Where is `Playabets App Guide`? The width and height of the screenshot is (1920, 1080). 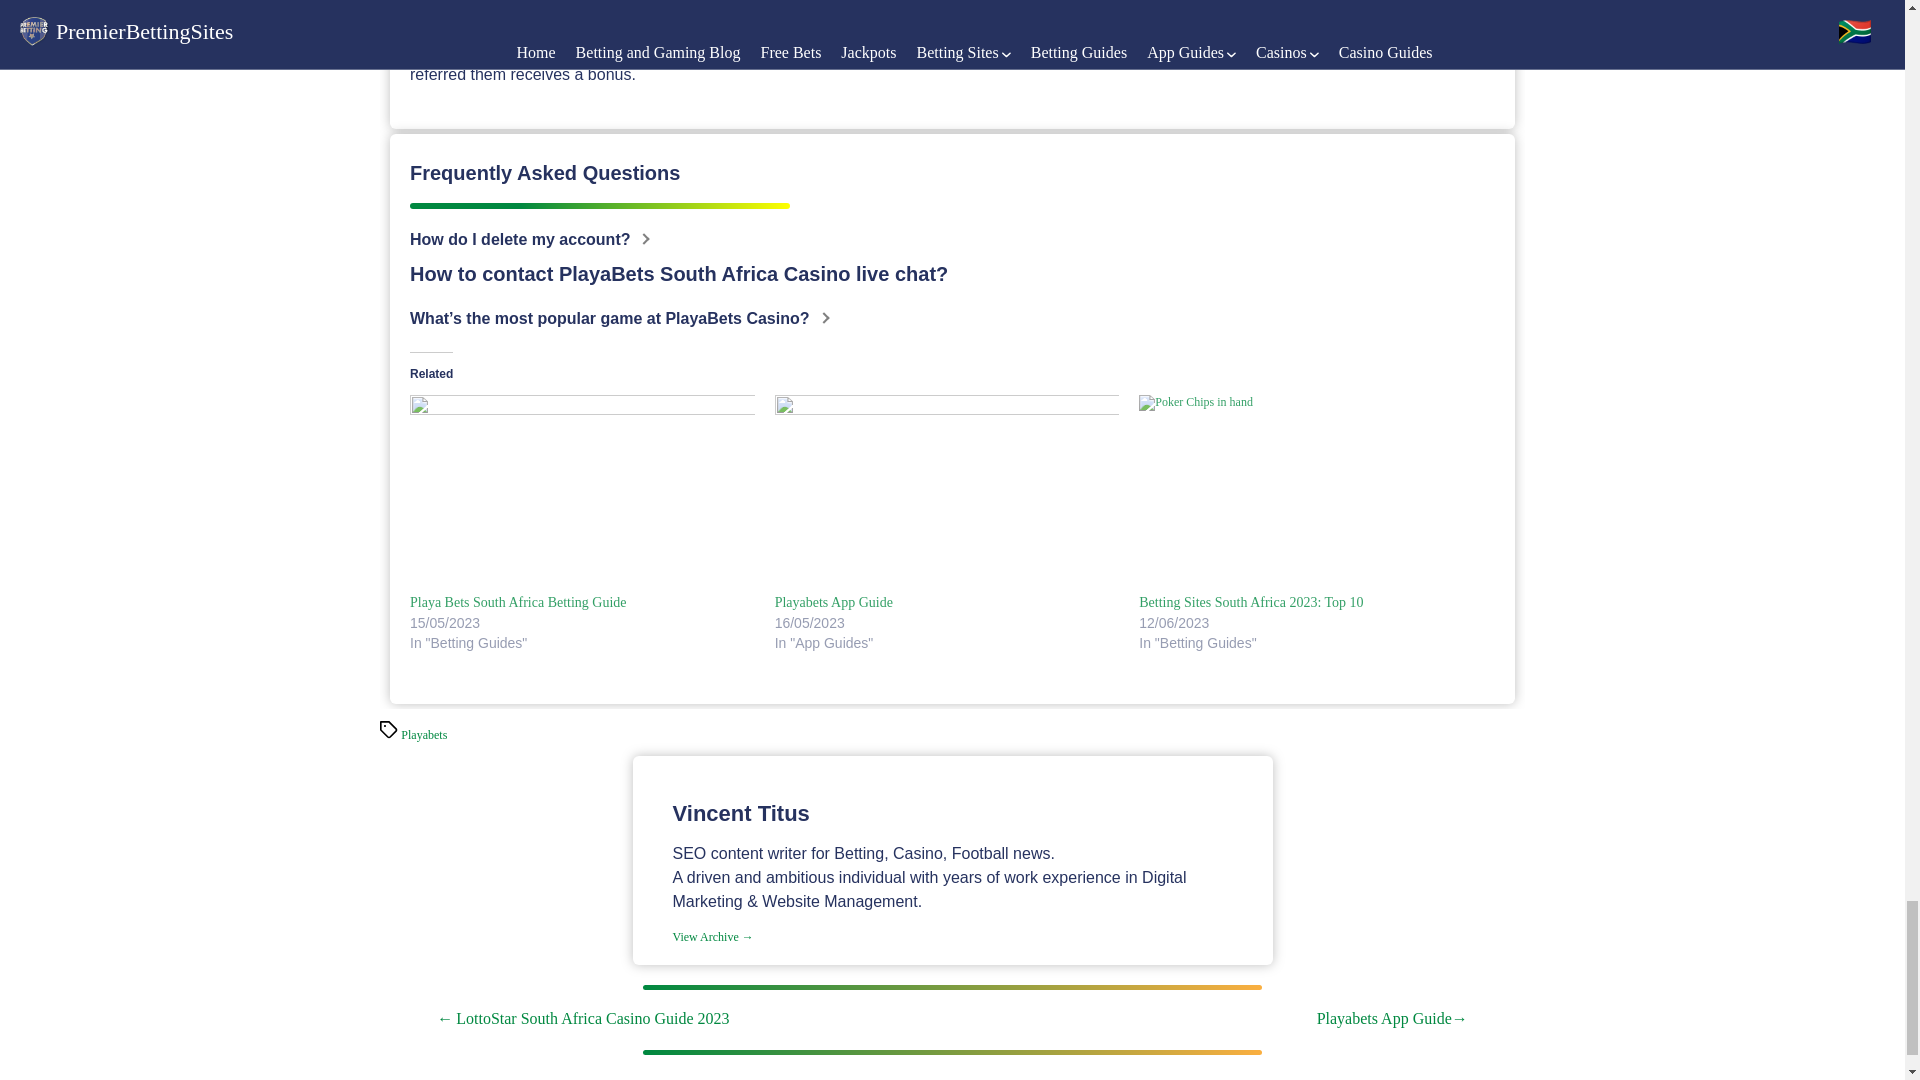
Playabets App Guide is located at coordinates (834, 602).